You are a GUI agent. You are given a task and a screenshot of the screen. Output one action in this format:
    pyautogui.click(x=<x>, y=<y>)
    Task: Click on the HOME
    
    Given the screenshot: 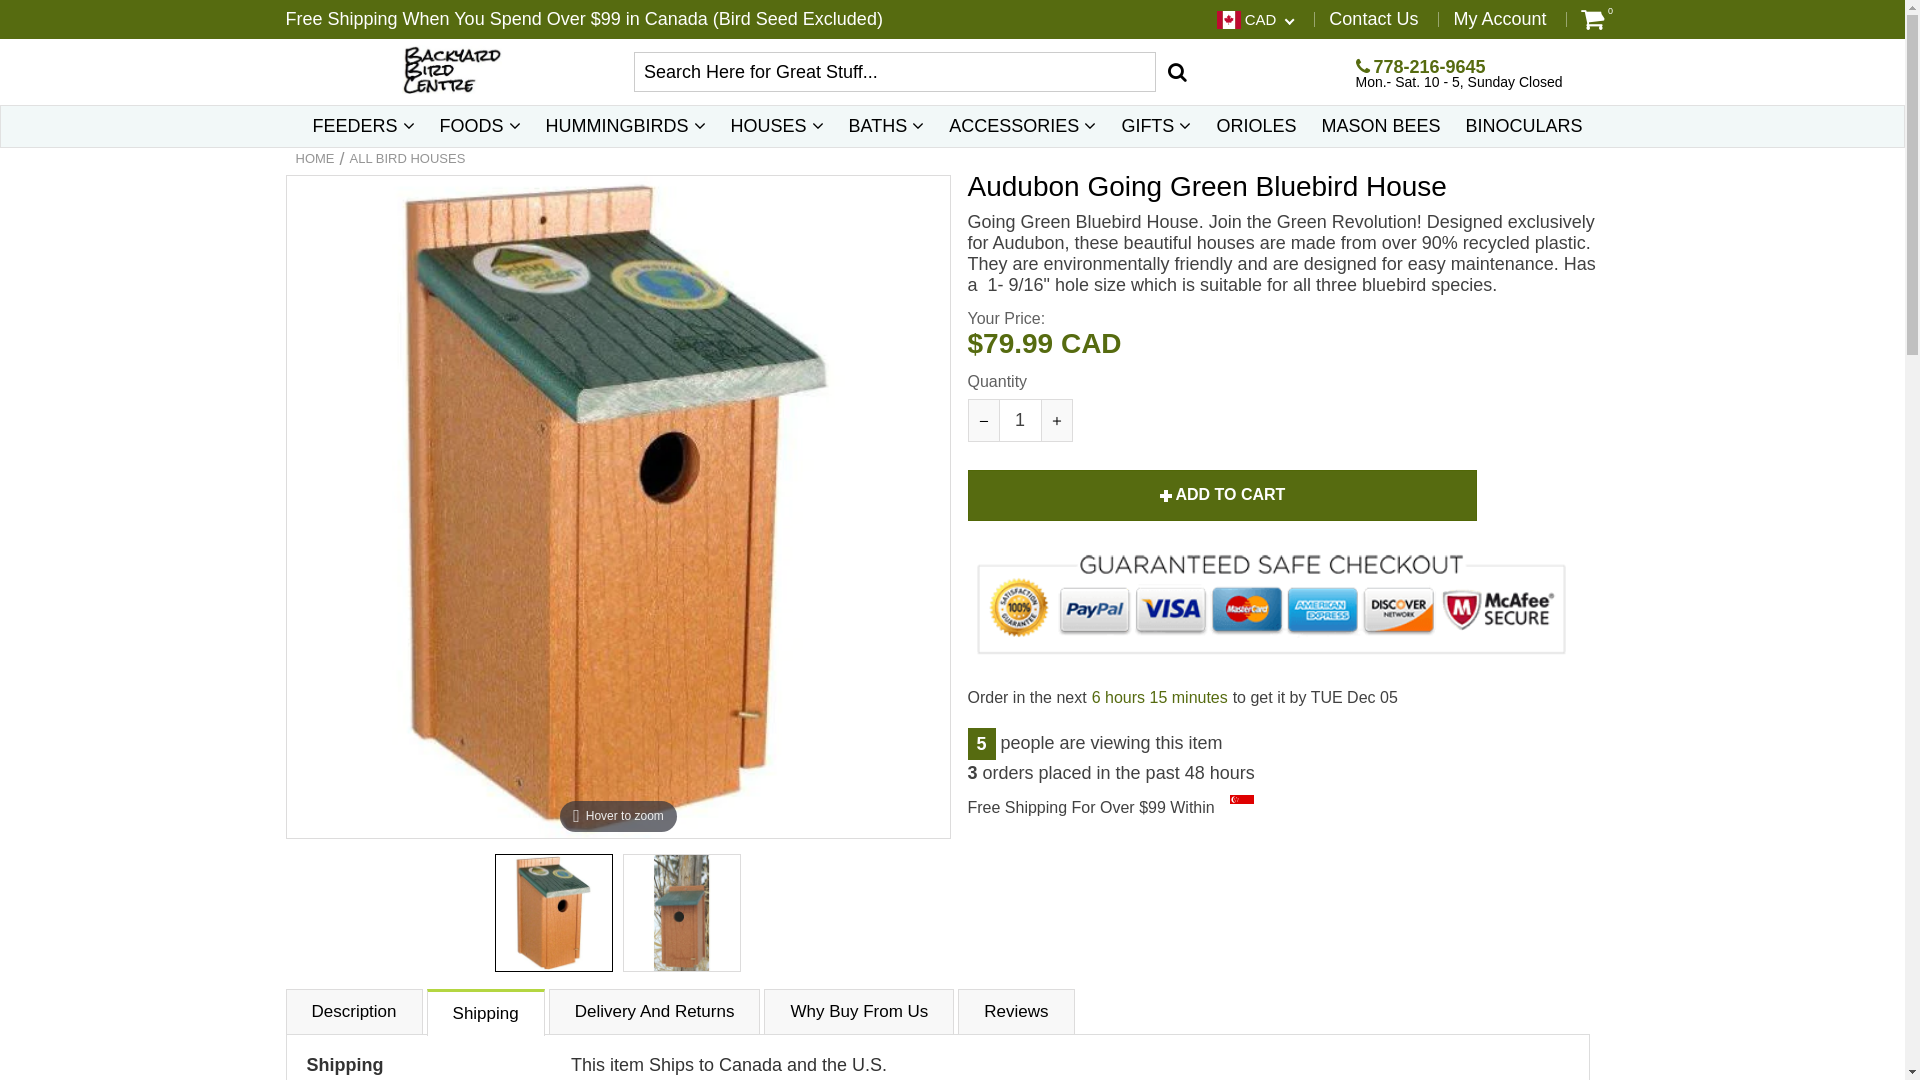 What is the action you would take?
    pyautogui.click(x=316, y=159)
    